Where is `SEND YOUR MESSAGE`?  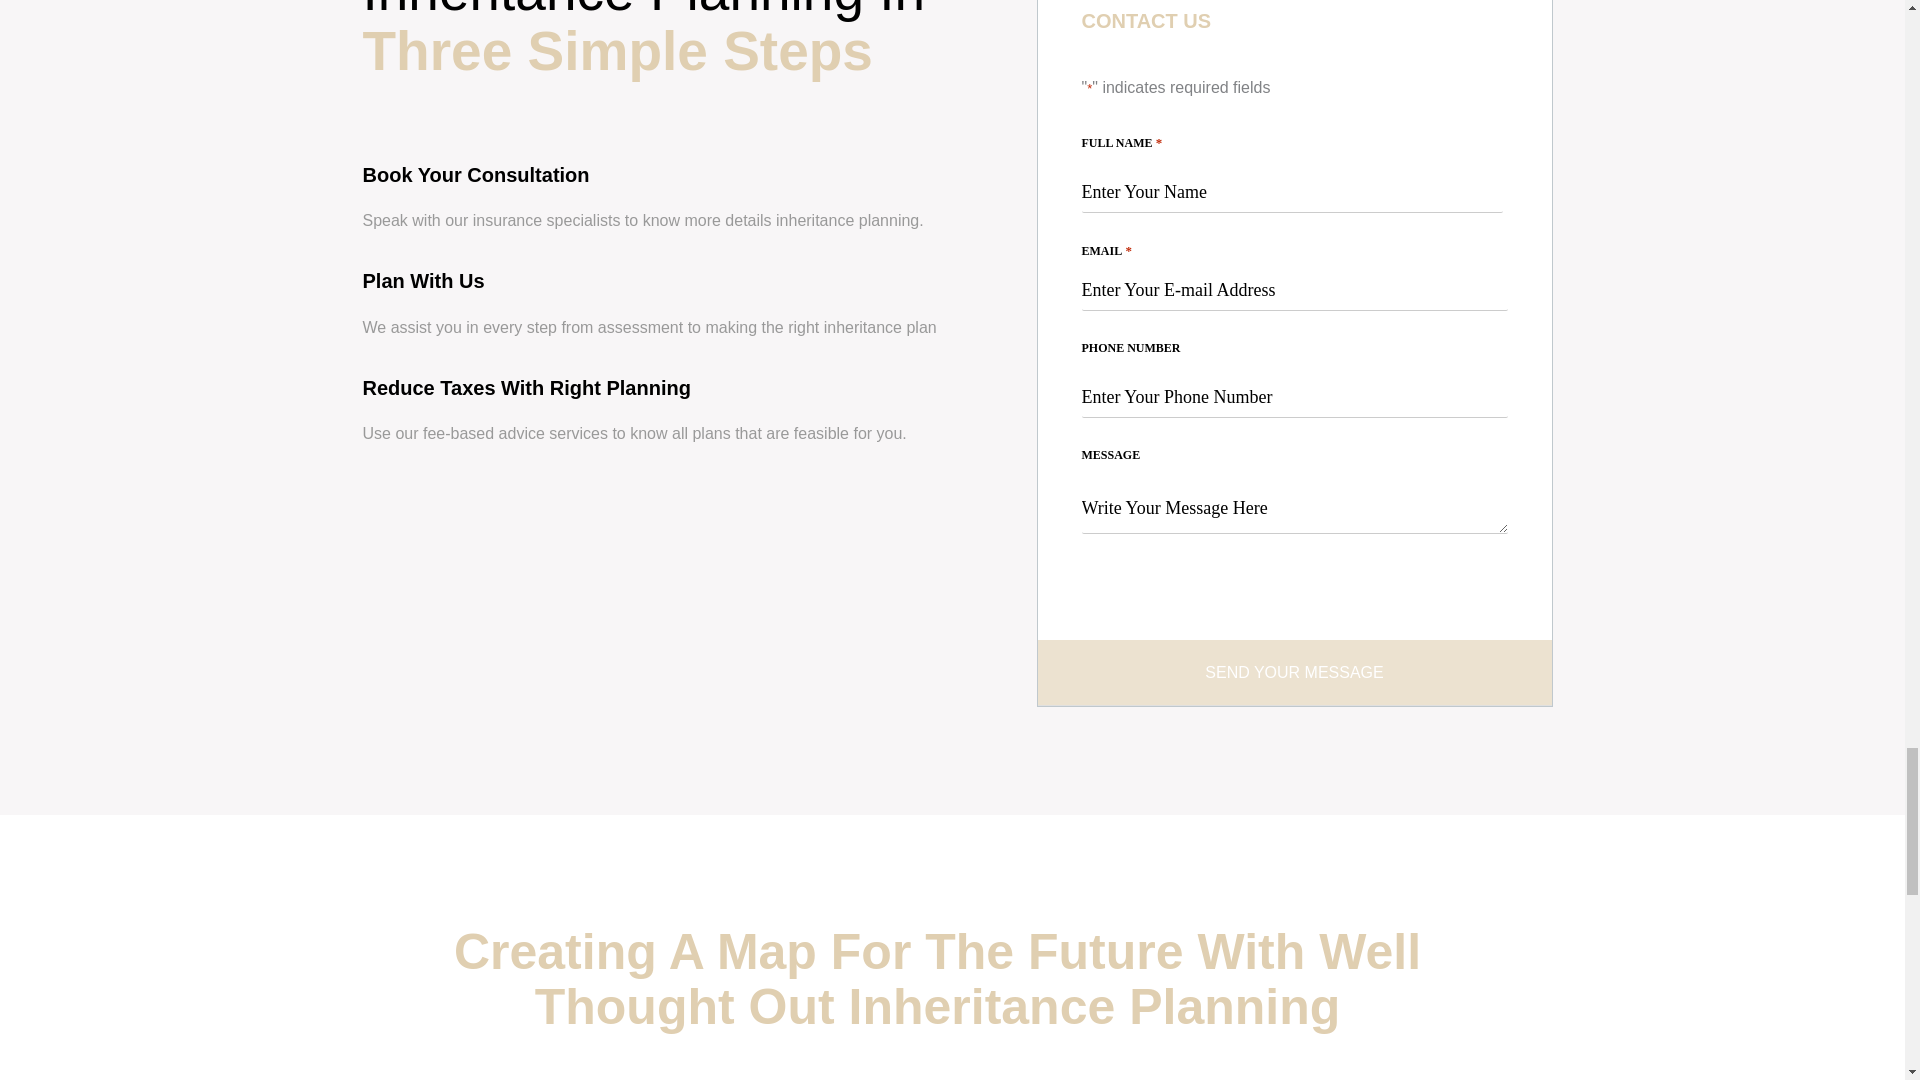
SEND YOUR MESSAGE is located at coordinates (1294, 674).